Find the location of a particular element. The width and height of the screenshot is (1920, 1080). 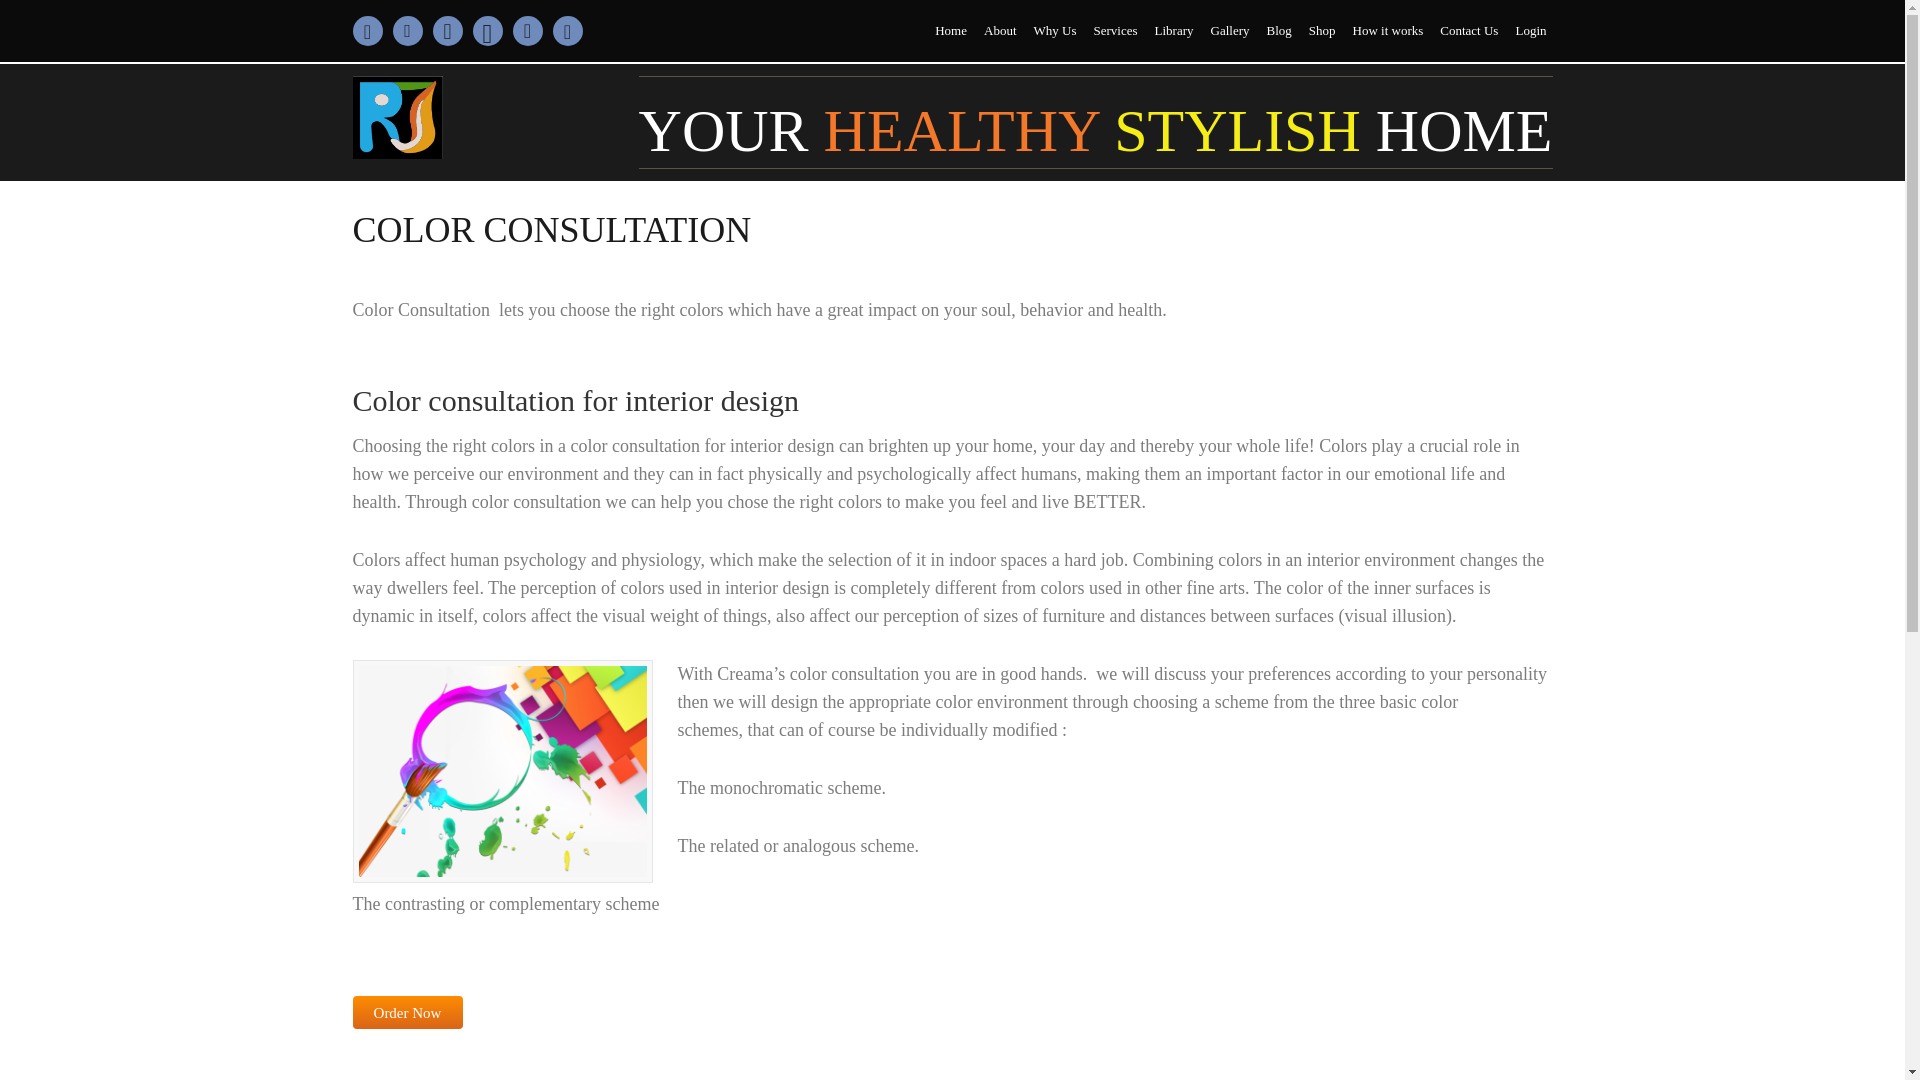

Shop is located at coordinates (1322, 30).